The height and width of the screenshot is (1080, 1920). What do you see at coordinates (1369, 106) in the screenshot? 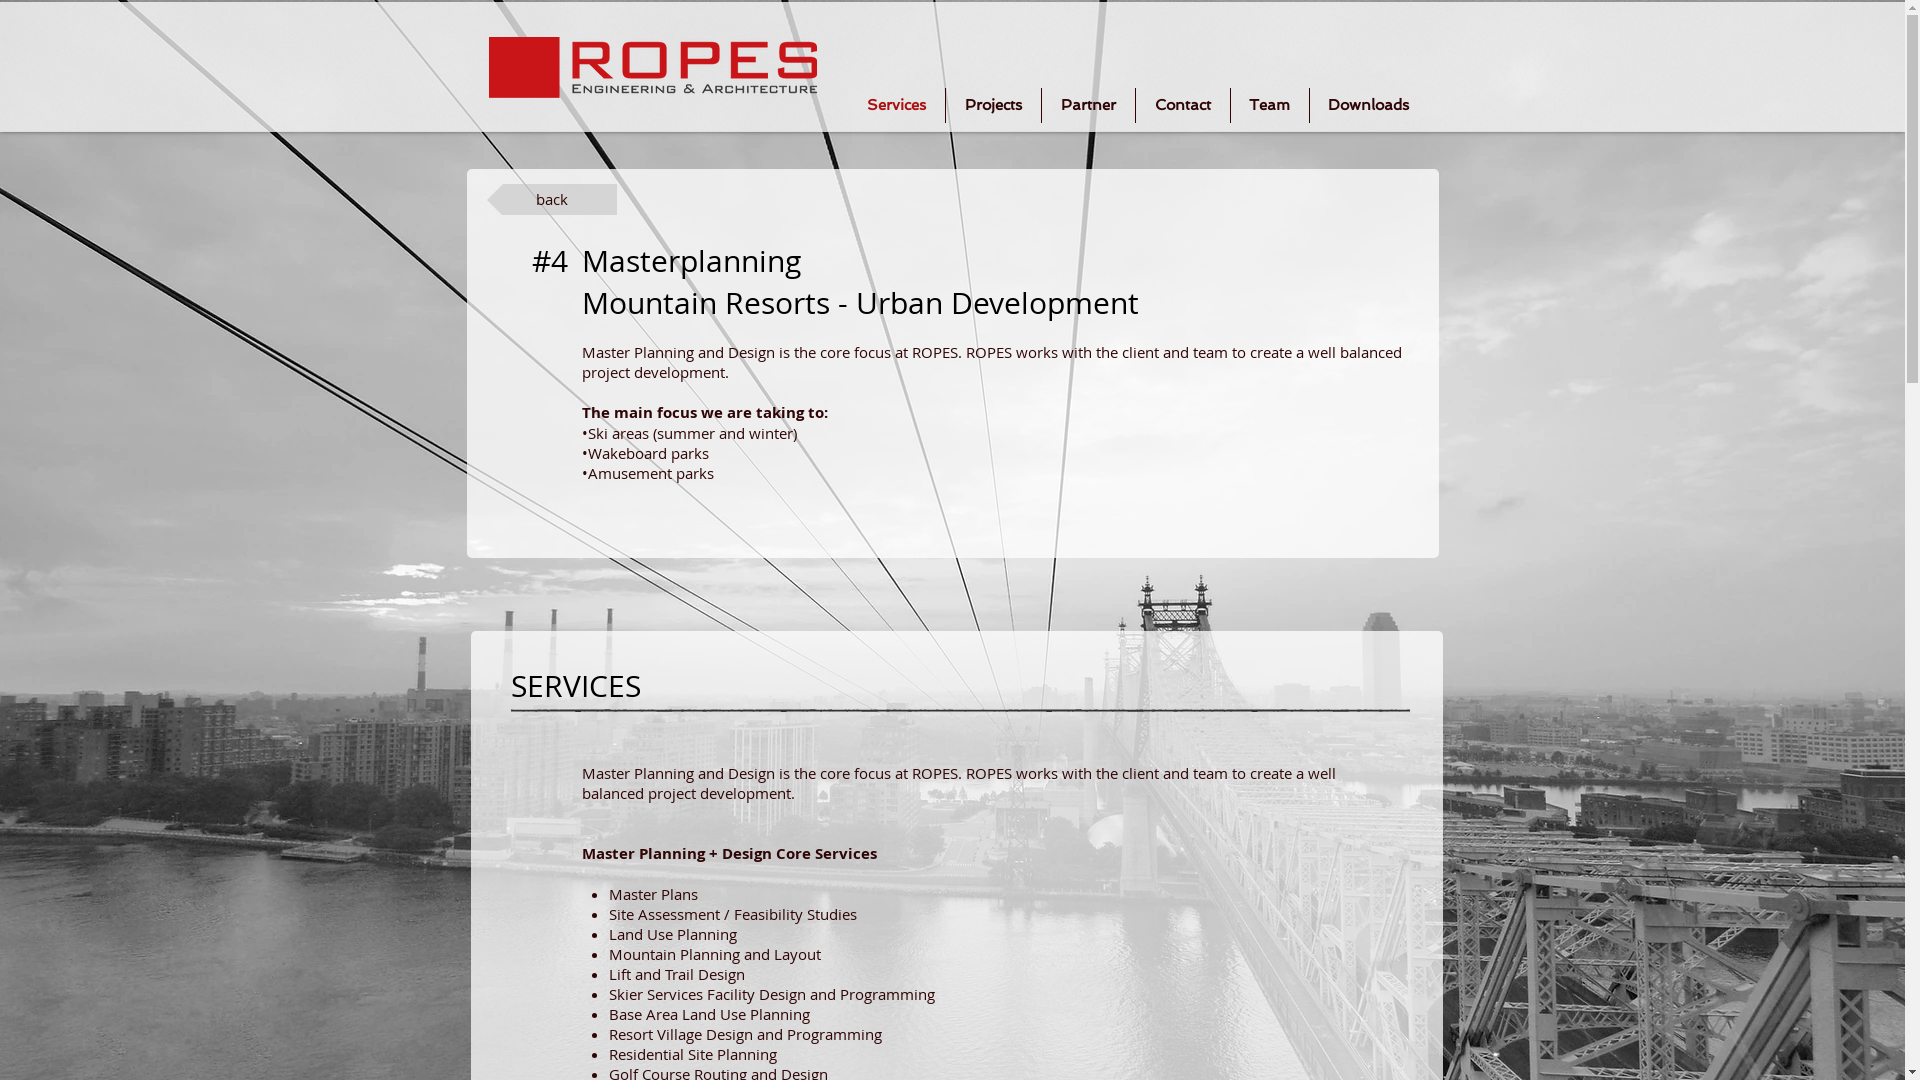
I see `Downloads` at bounding box center [1369, 106].